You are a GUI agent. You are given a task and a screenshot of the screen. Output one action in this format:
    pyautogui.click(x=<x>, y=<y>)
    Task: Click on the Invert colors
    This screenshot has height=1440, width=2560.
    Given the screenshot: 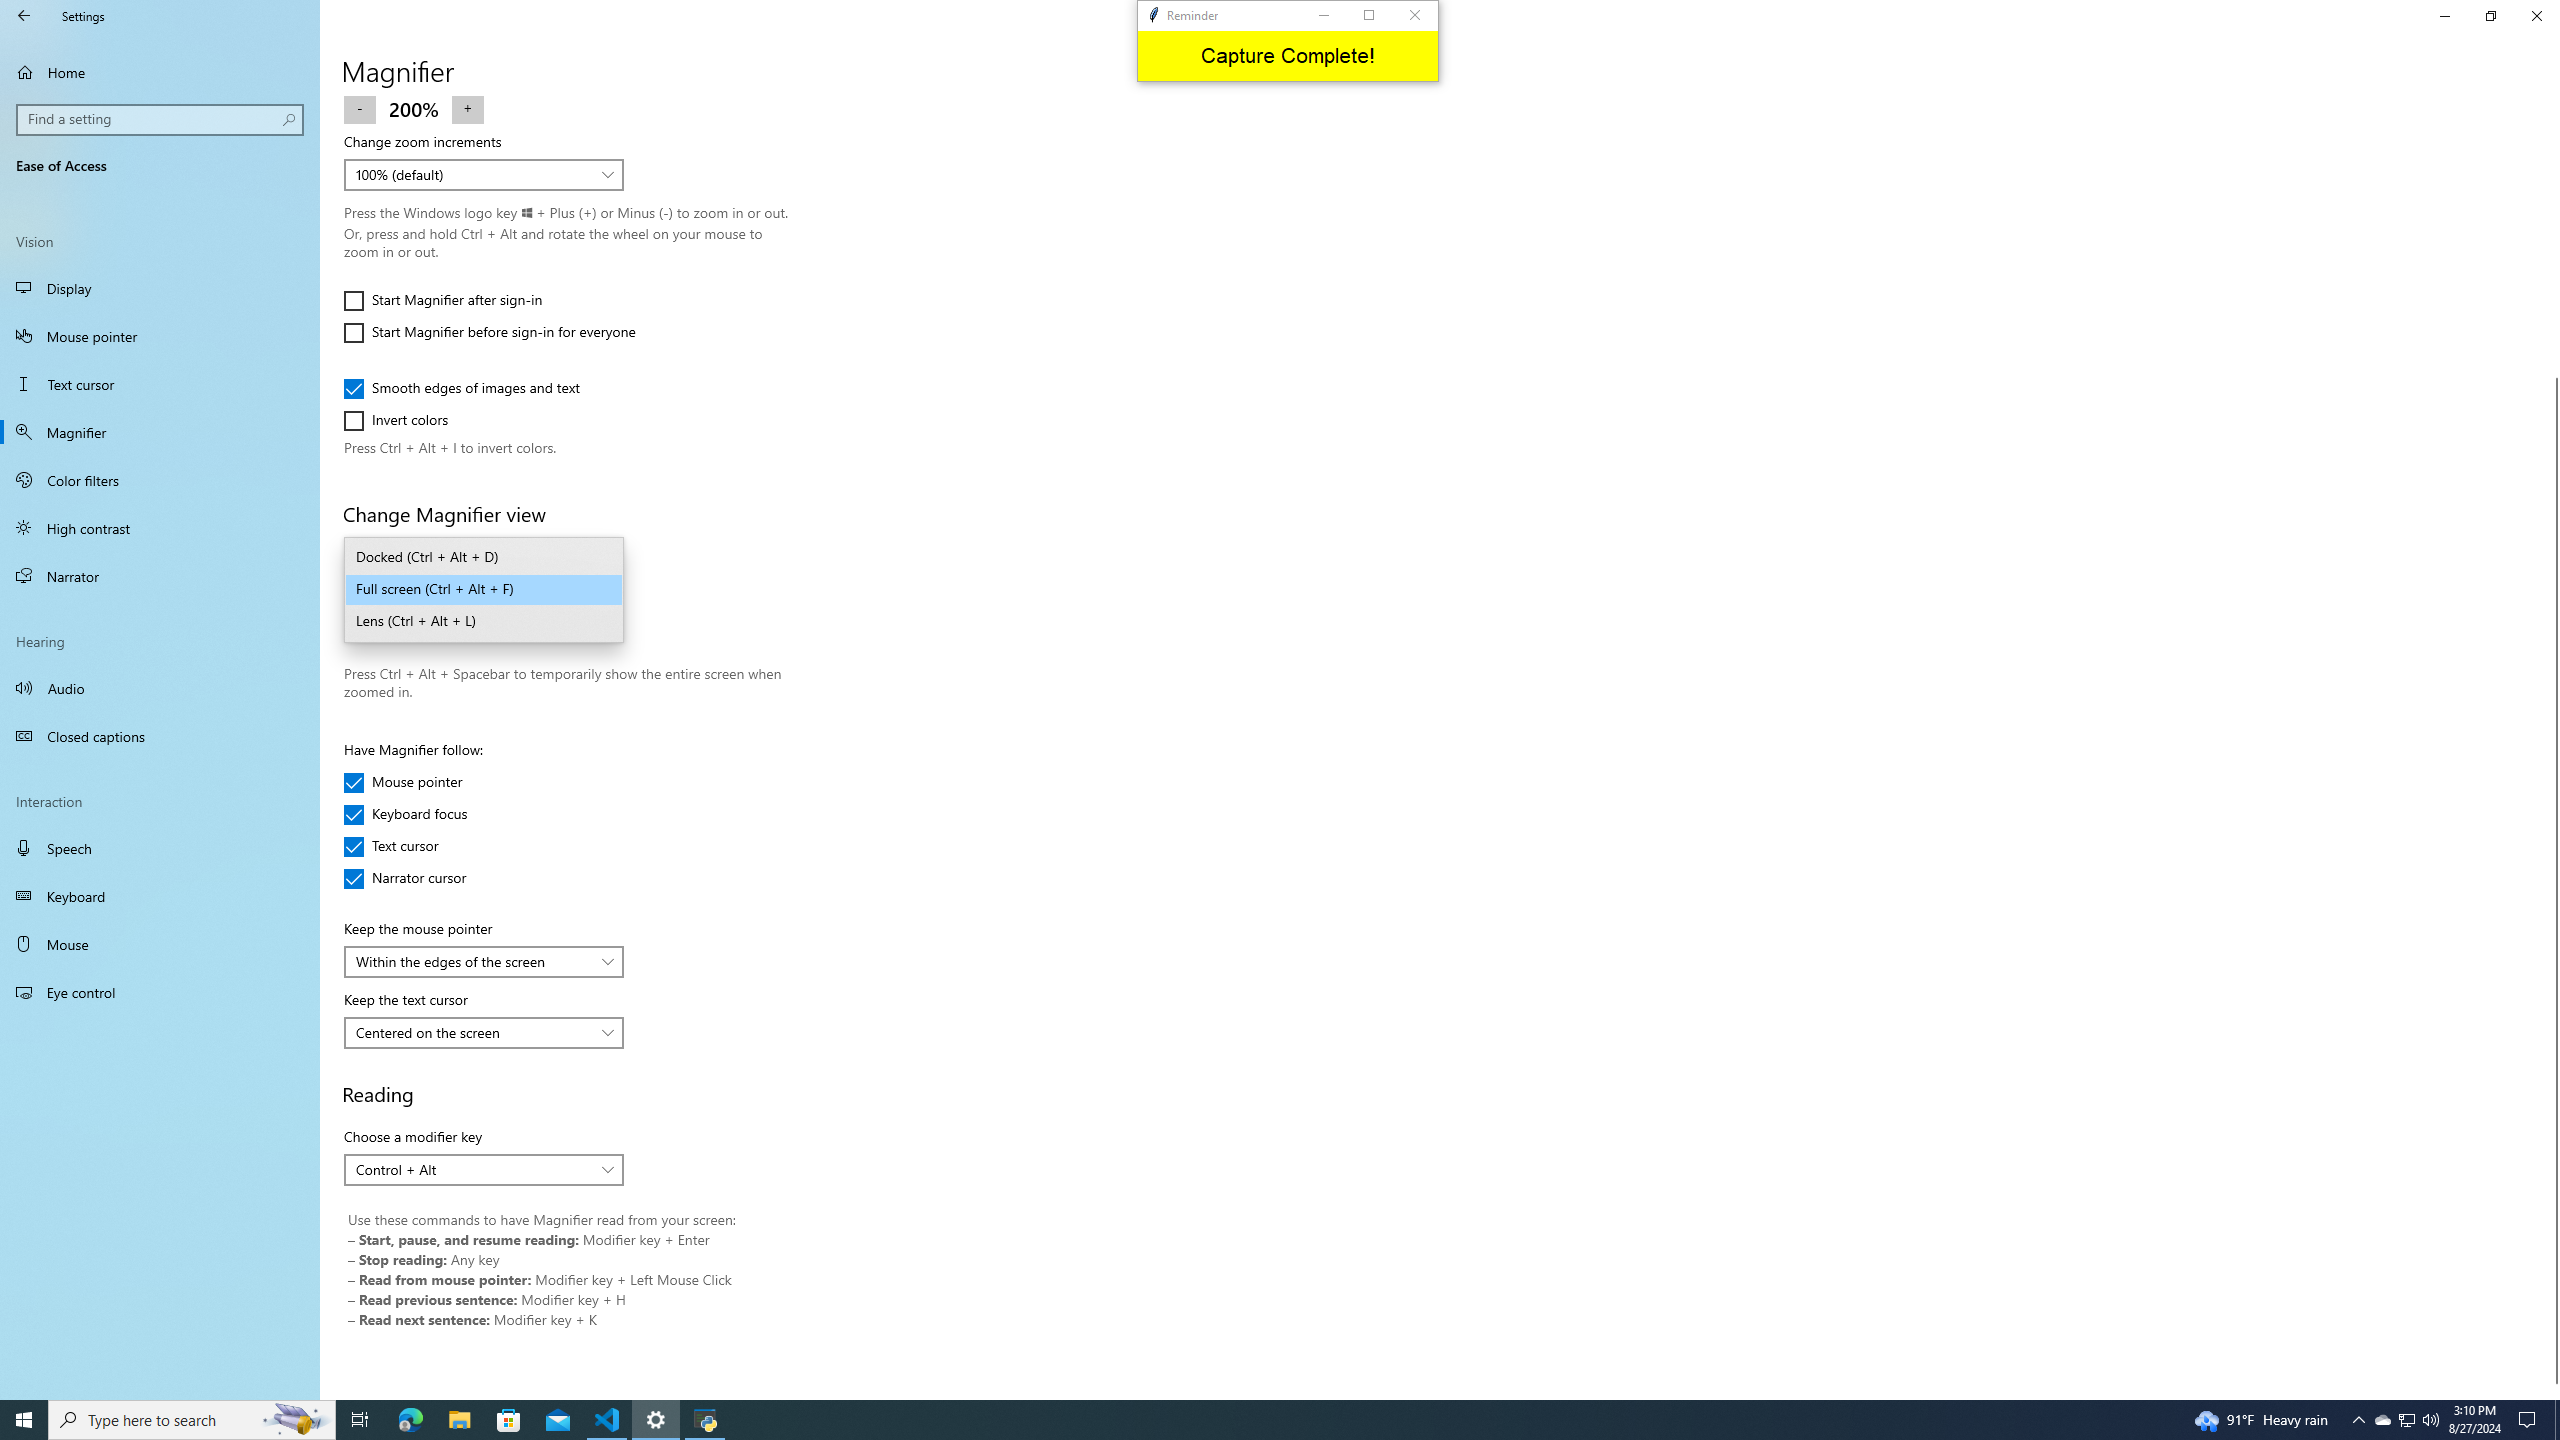 What is the action you would take?
    pyautogui.click(x=403, y=420)
    